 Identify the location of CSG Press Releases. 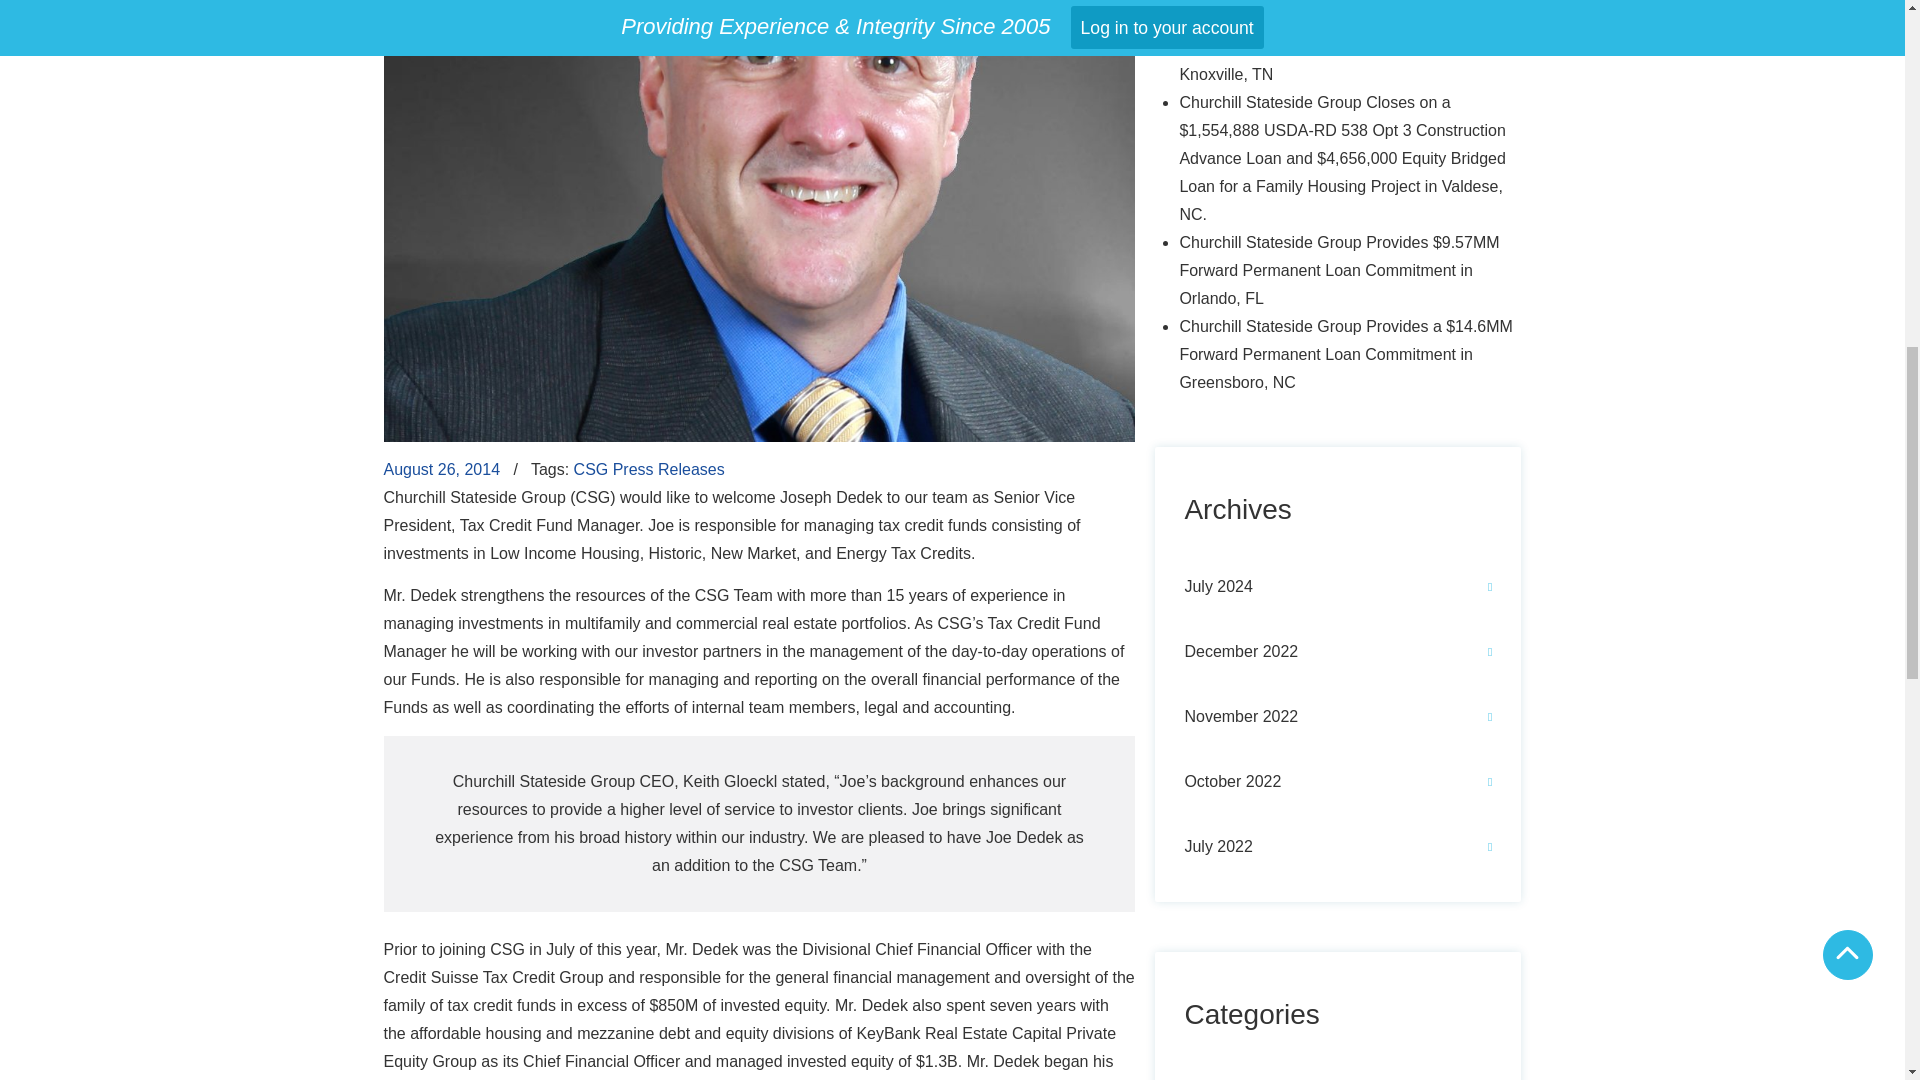
(650, 470).